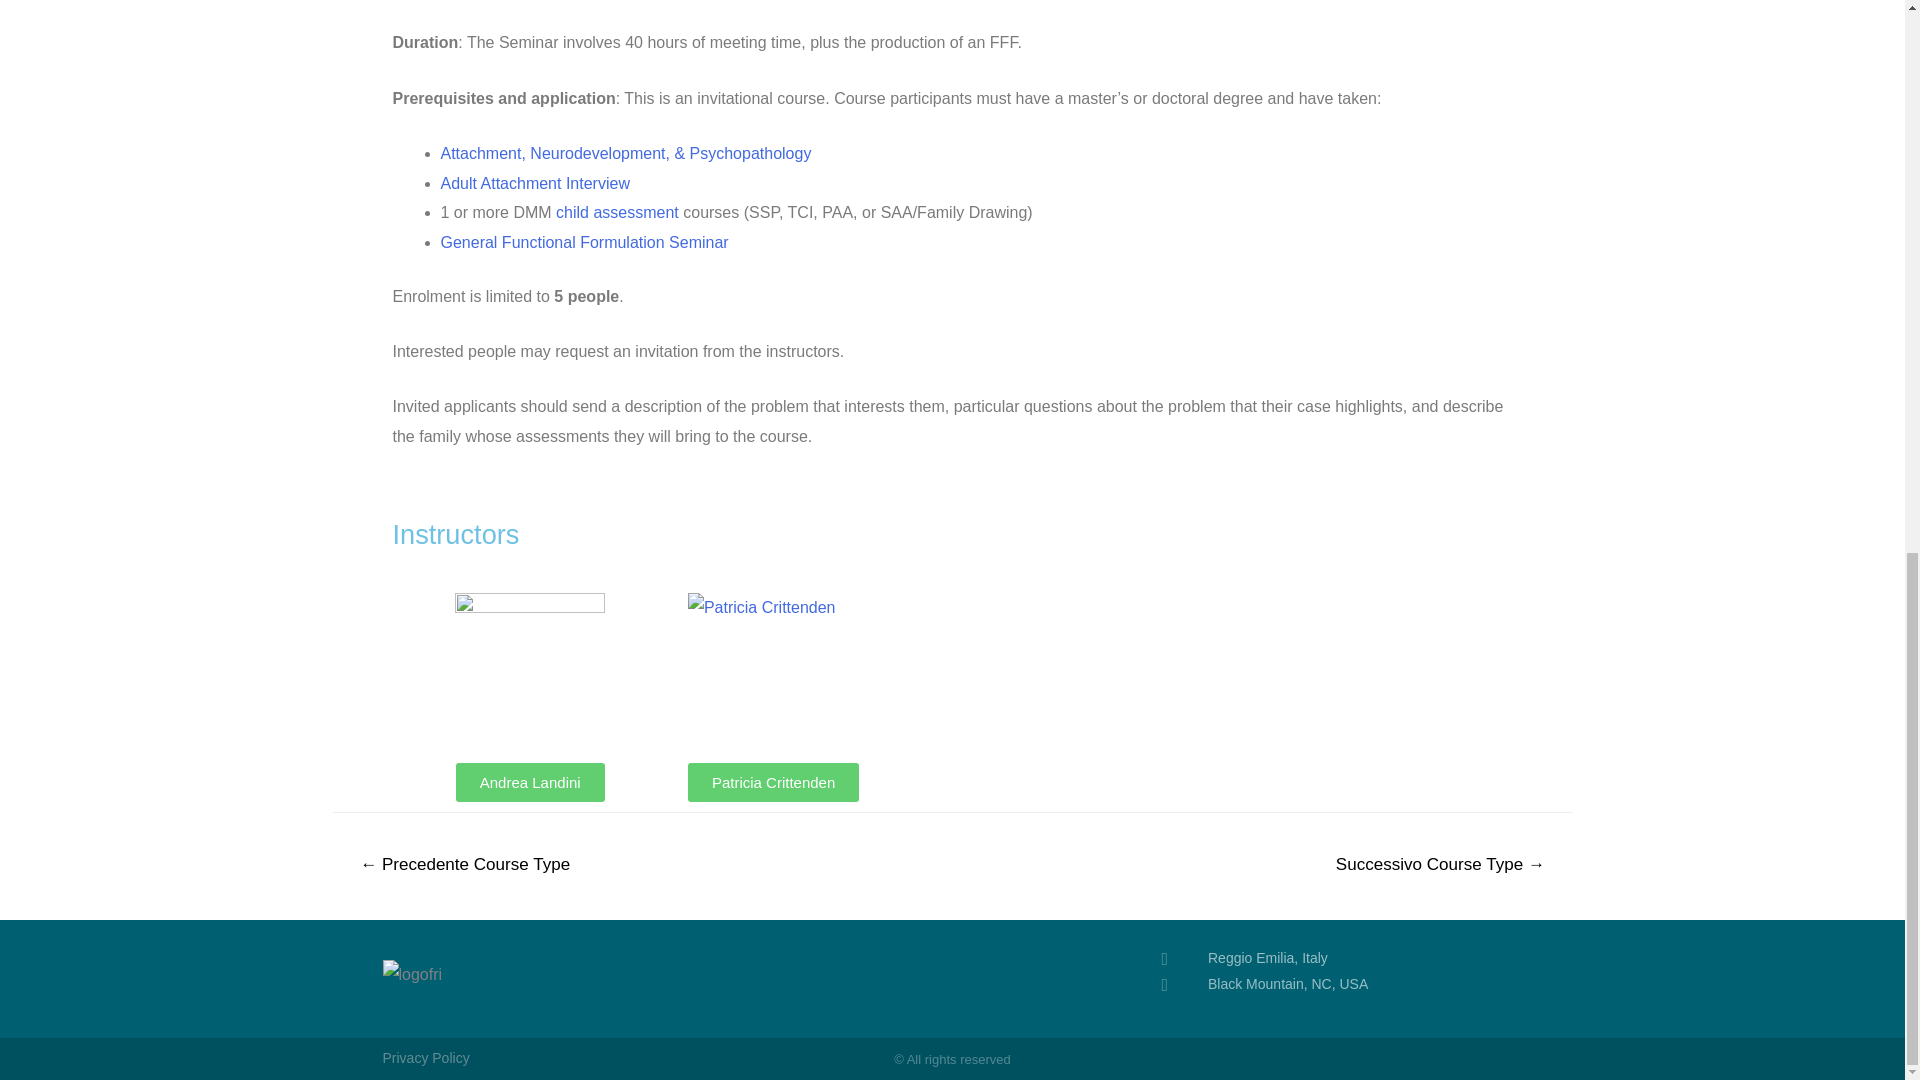  What do you see at coordinates (618, 212) in the screenshot?
I see `child assessment` at bounding box center [618, 212].